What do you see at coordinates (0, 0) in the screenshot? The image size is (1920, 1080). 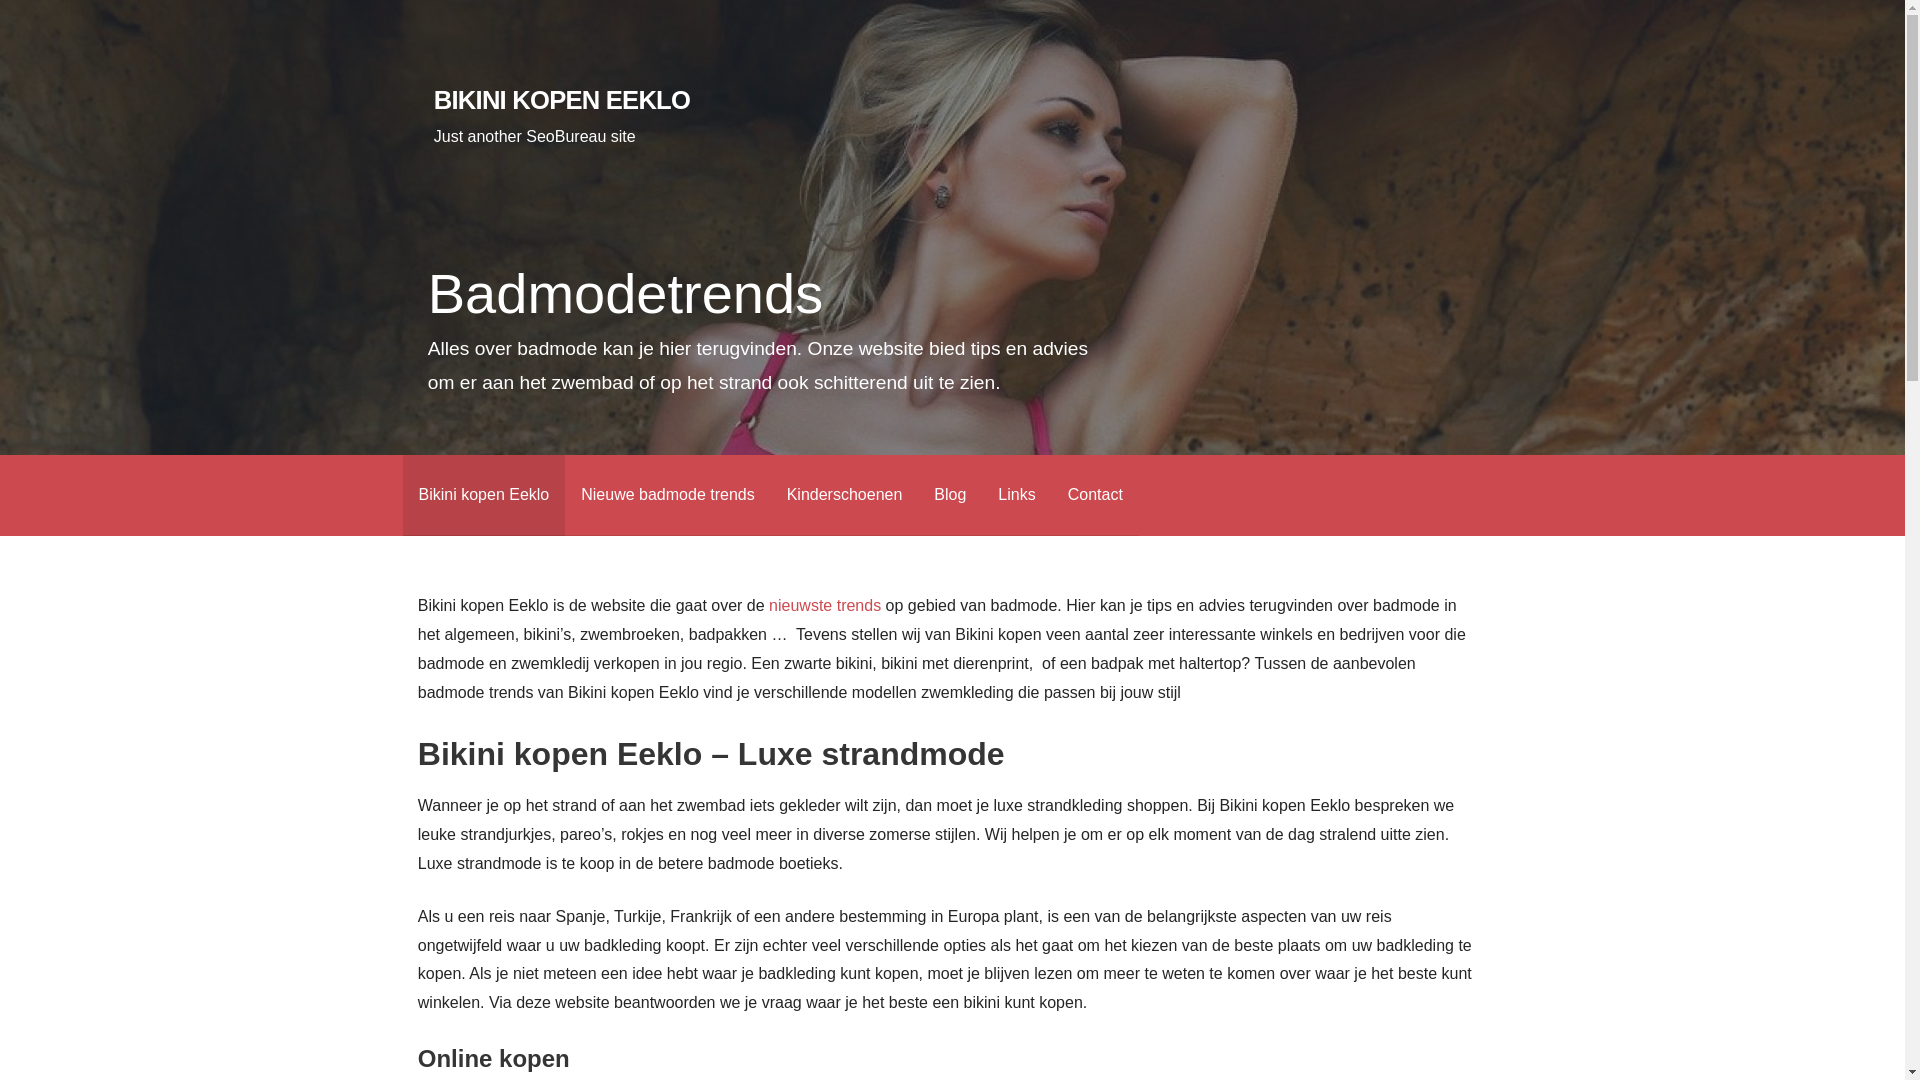 I see `Naar inhoud gaan` at bounding box center [0, 0].